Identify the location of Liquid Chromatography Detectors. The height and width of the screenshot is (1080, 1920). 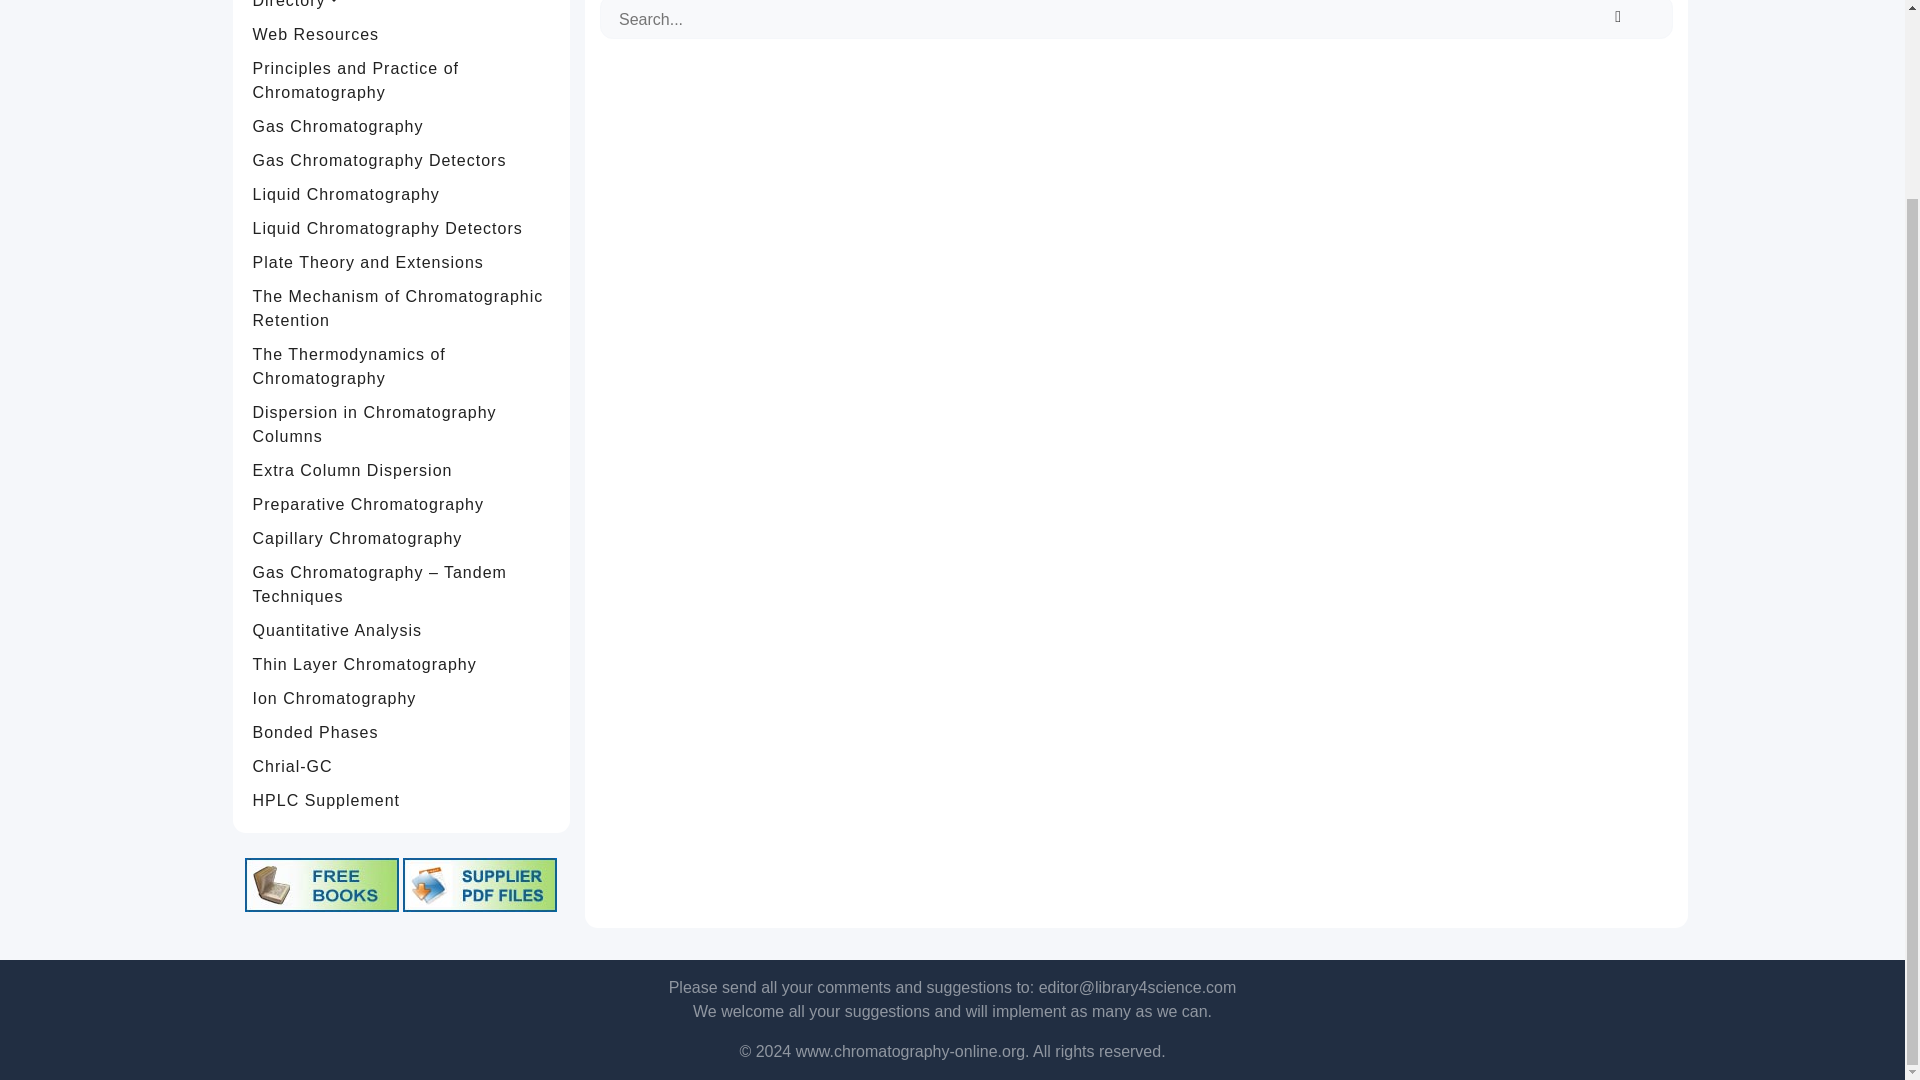
(402, 228).